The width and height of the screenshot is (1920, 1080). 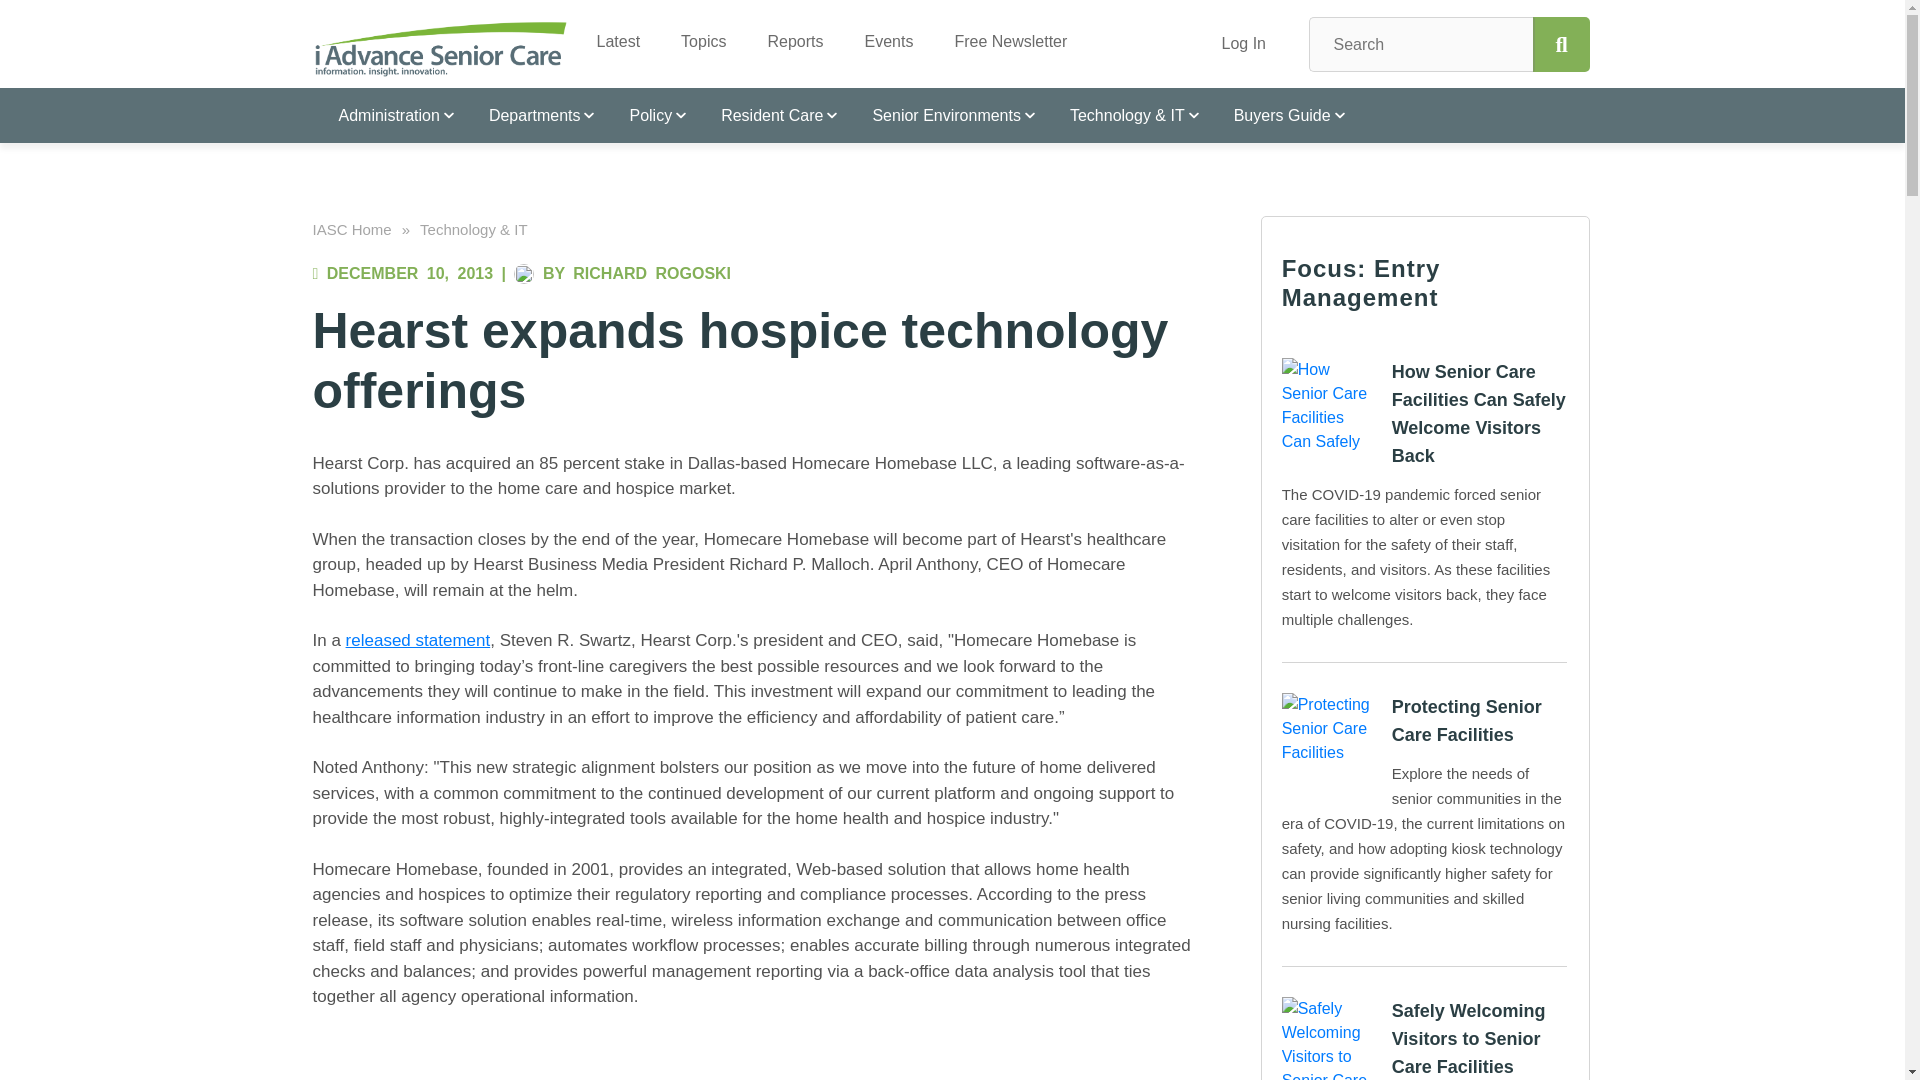 What do you see at coordinates (1002, 34) in the screenshot?
I see `Free Newsletter` at bounding box center [1002, 34].